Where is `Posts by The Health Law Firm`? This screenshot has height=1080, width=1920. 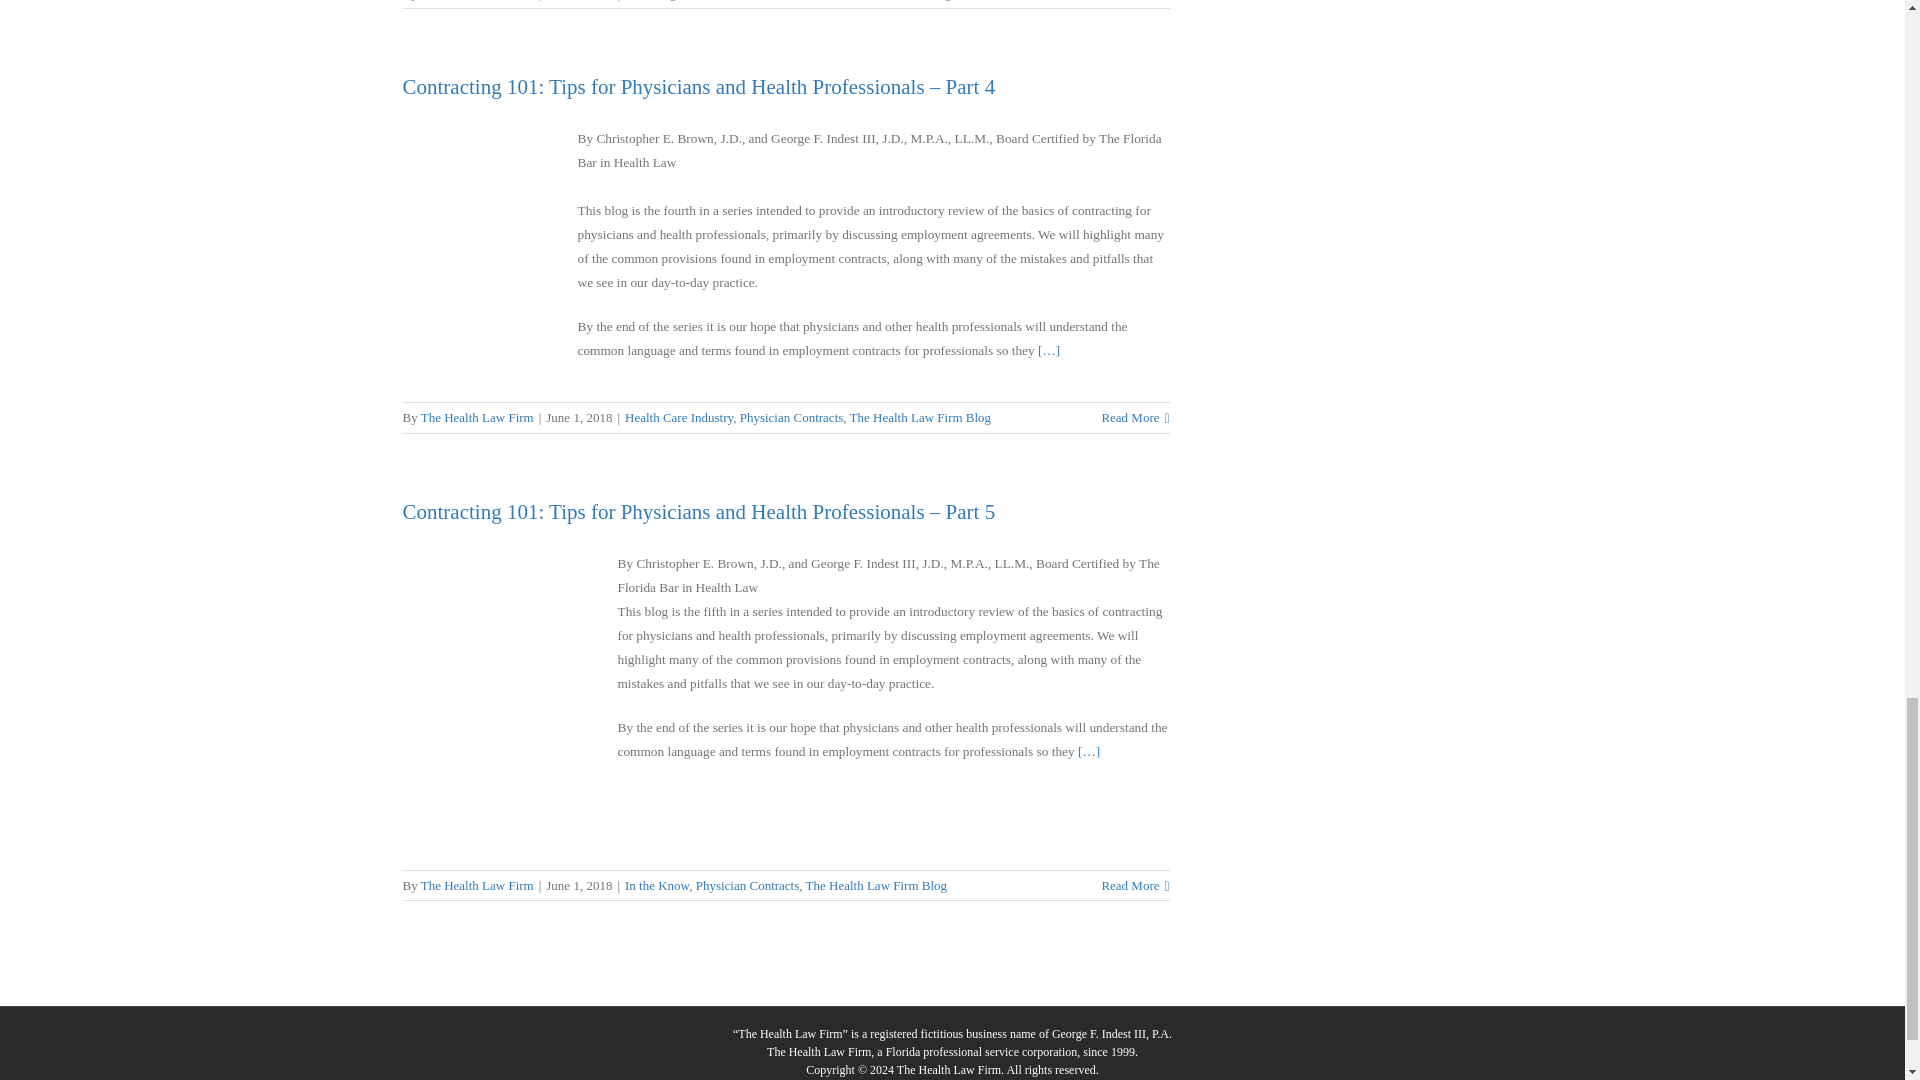
Posts by The Health Law Firm is located at coordinates (476, 418).